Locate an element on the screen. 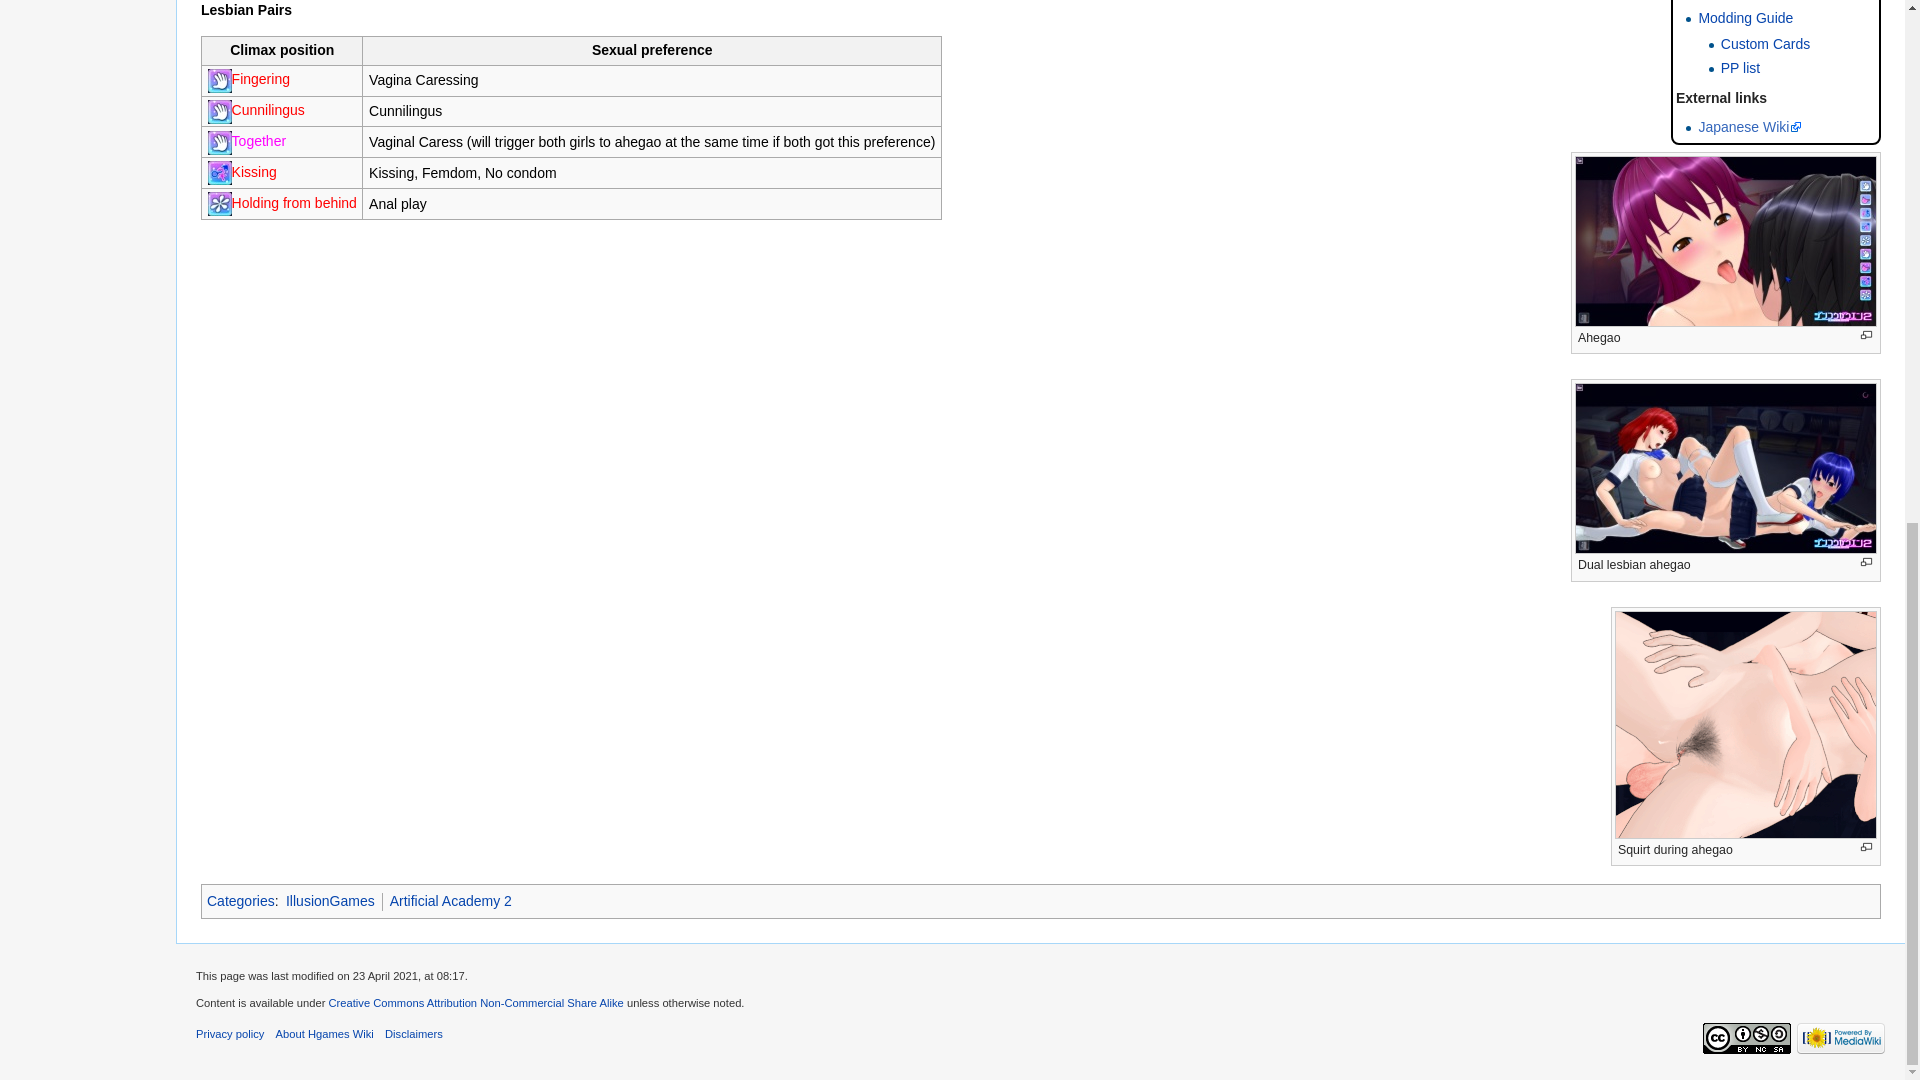 The image size is (1920, 1080). Japanese Wiki is located at coordinates (1750, 126).